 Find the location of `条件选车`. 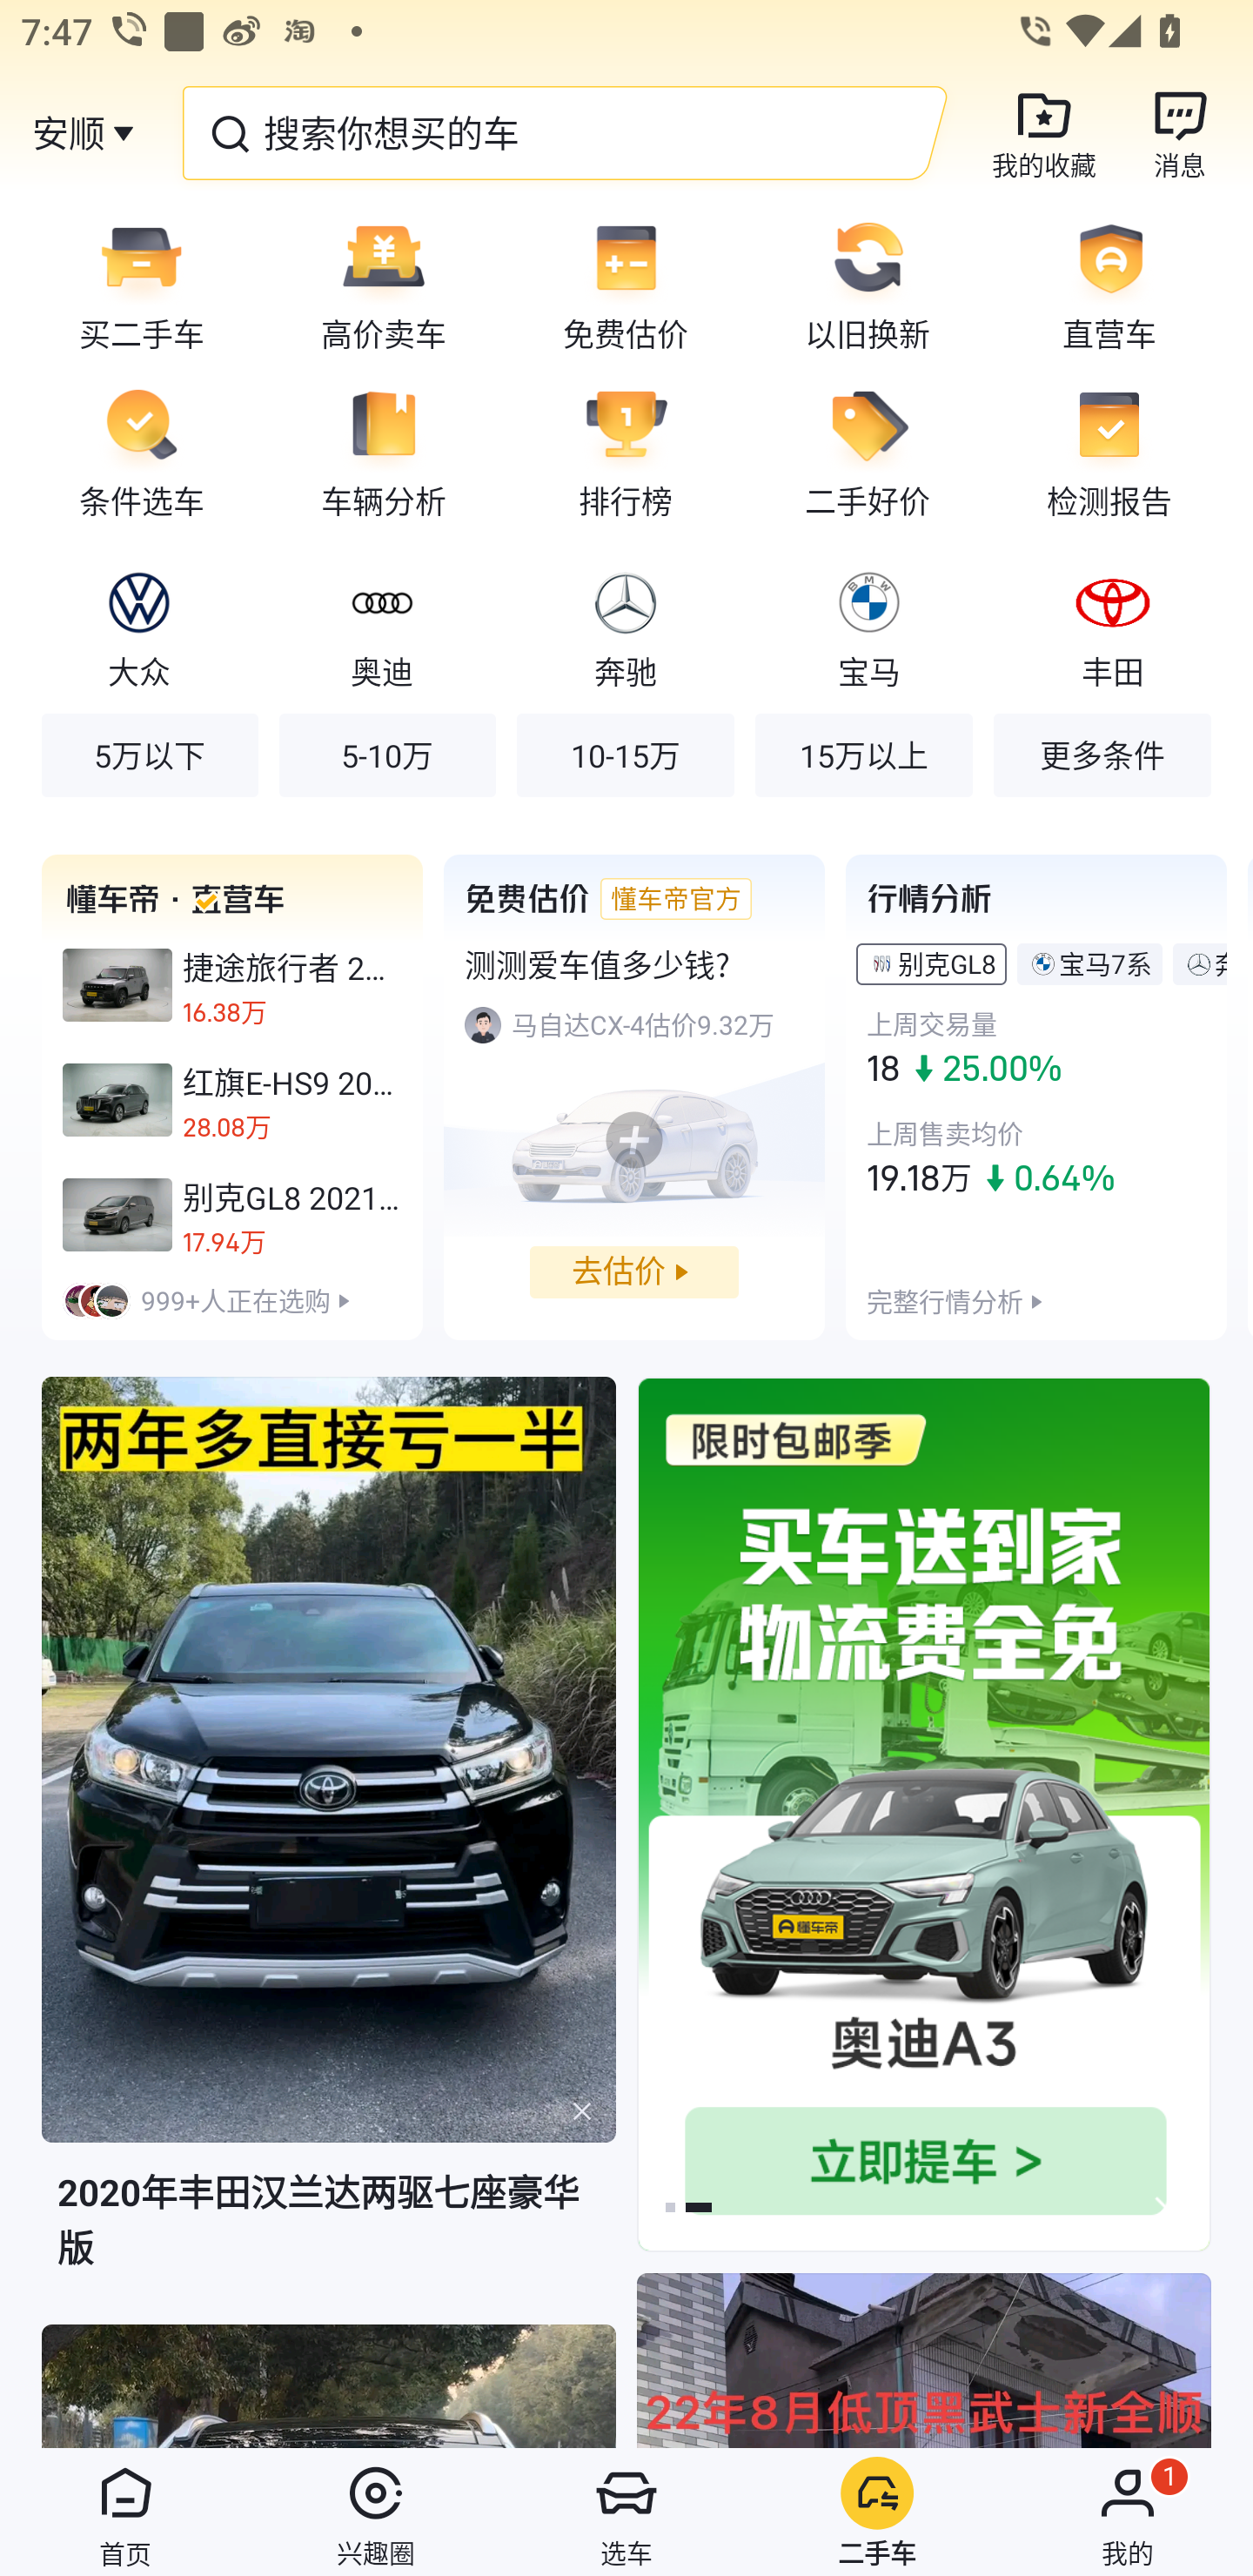

条件选车 is located at coordinates (131, 452).